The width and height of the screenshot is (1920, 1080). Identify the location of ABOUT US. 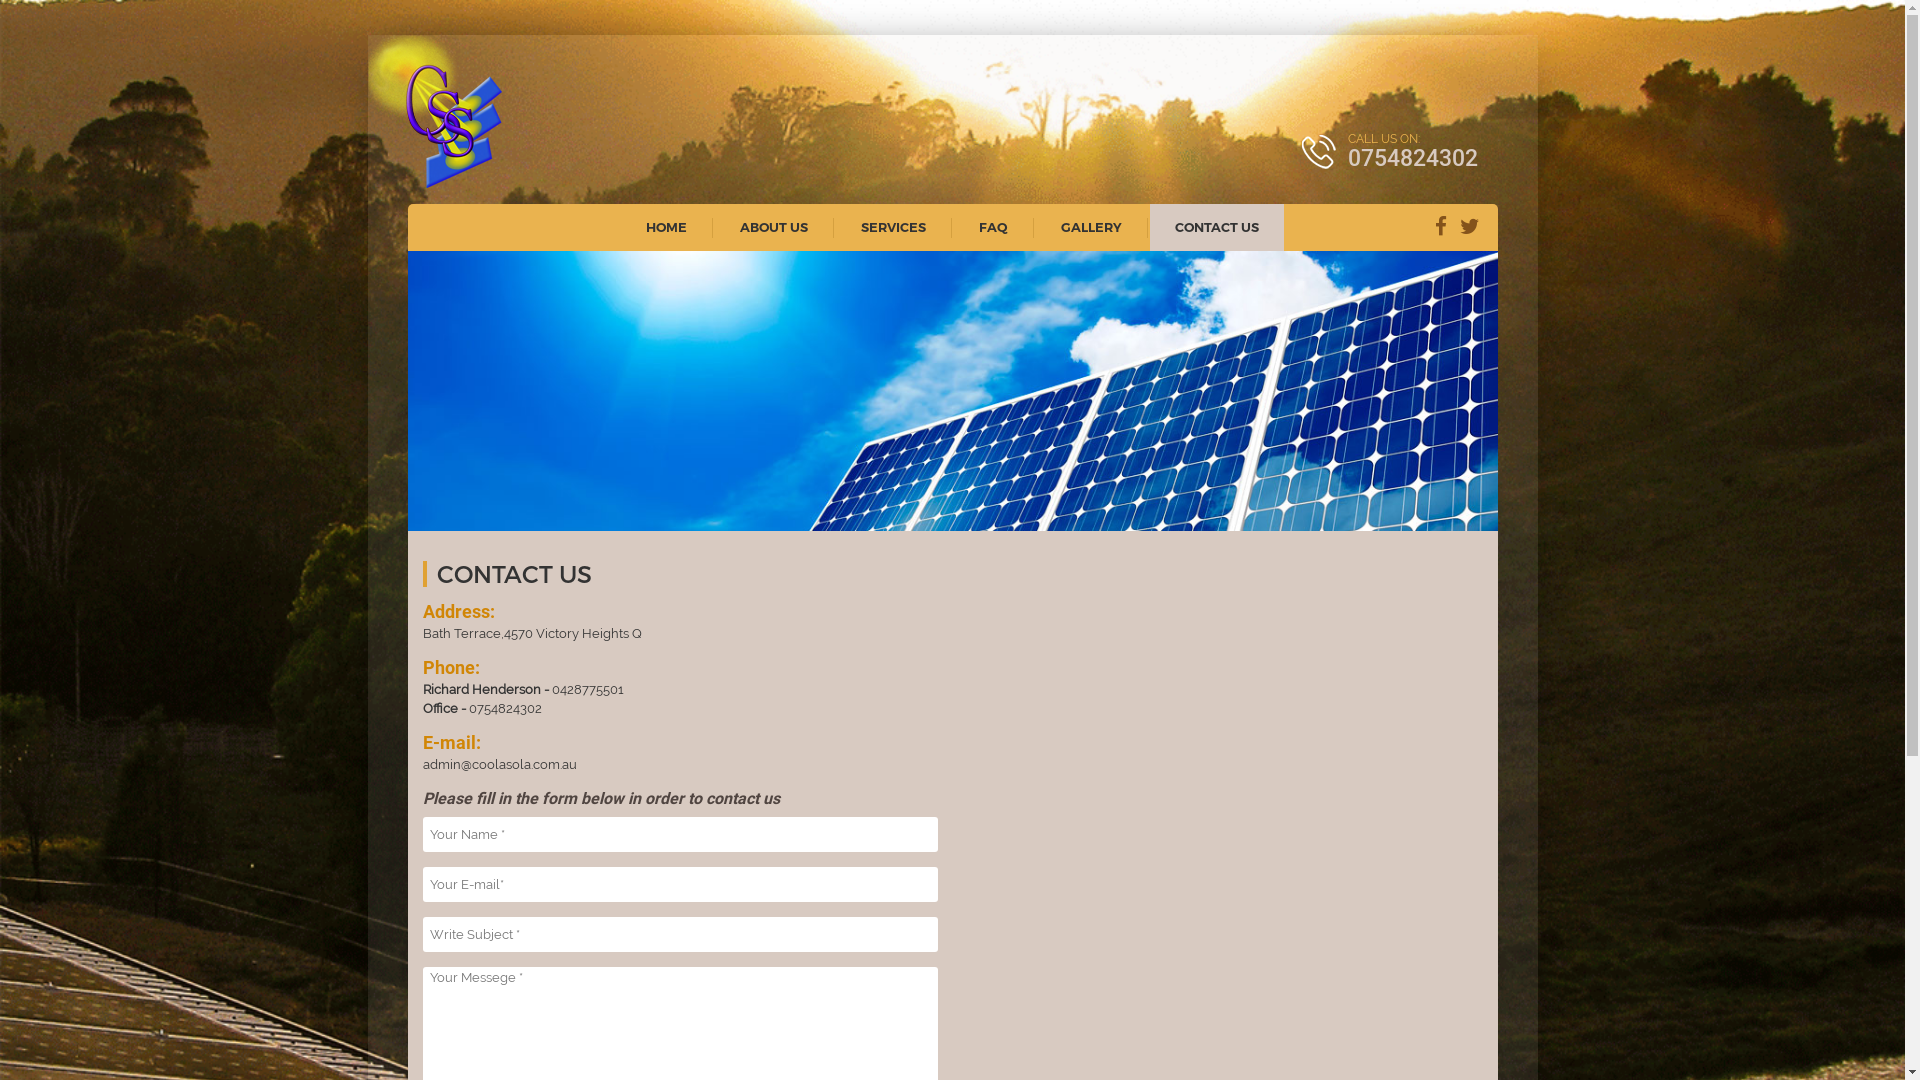
(774, 228).